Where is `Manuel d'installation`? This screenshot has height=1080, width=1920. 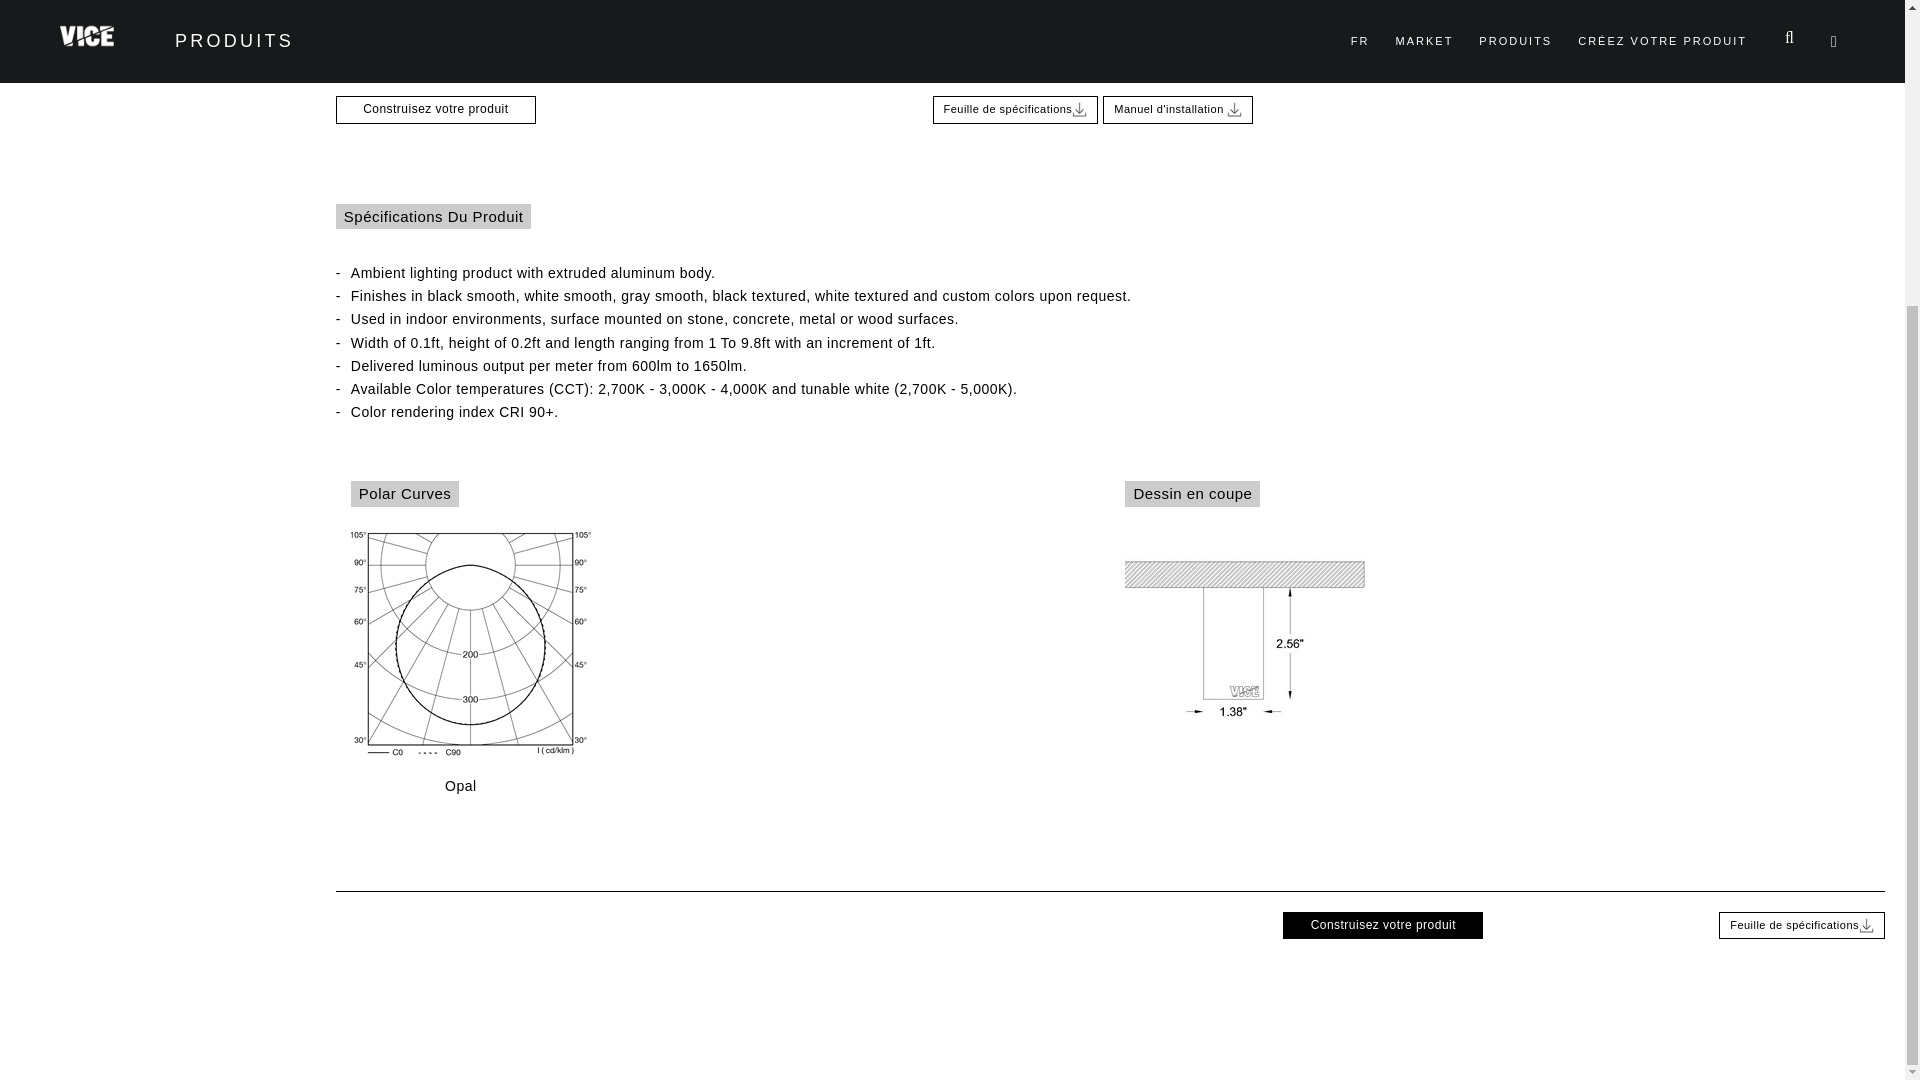 Manuel d'installation is located at coordinates (1178, 110).